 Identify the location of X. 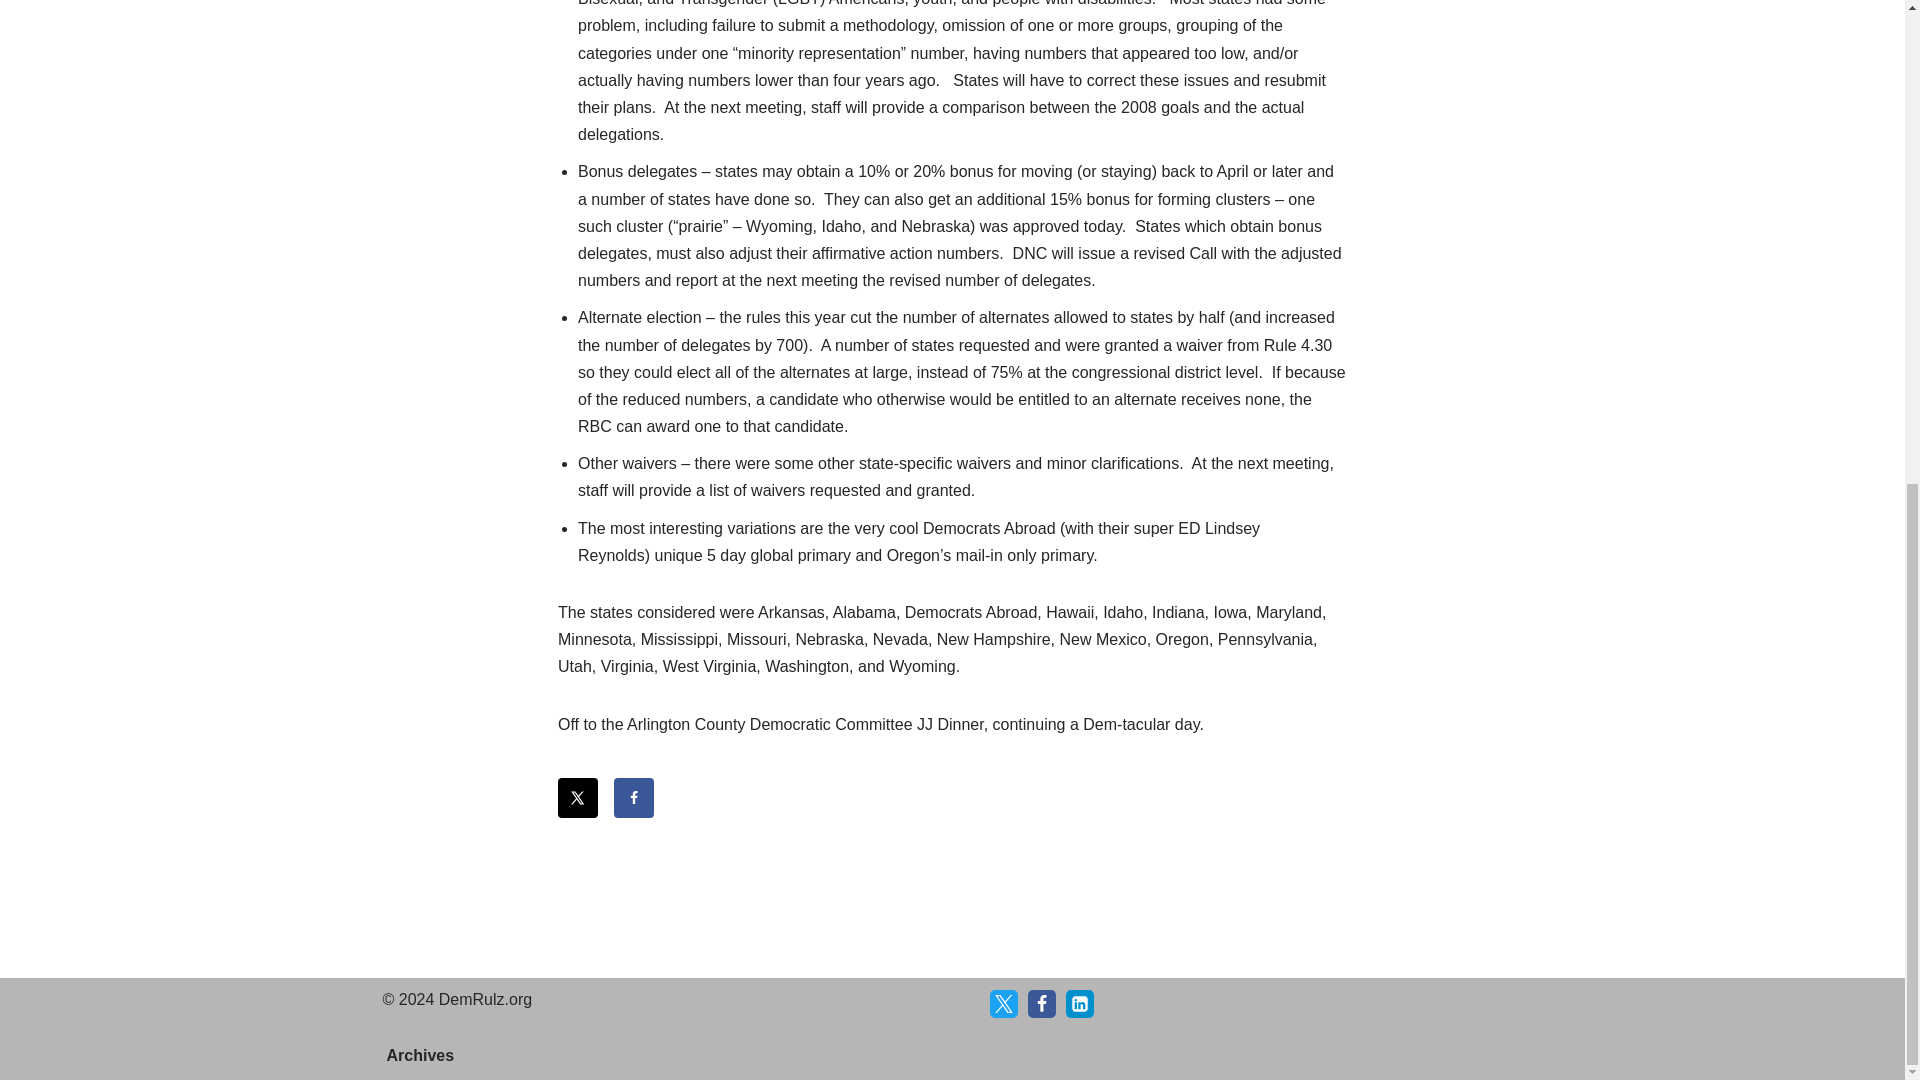
(1004, 1004).